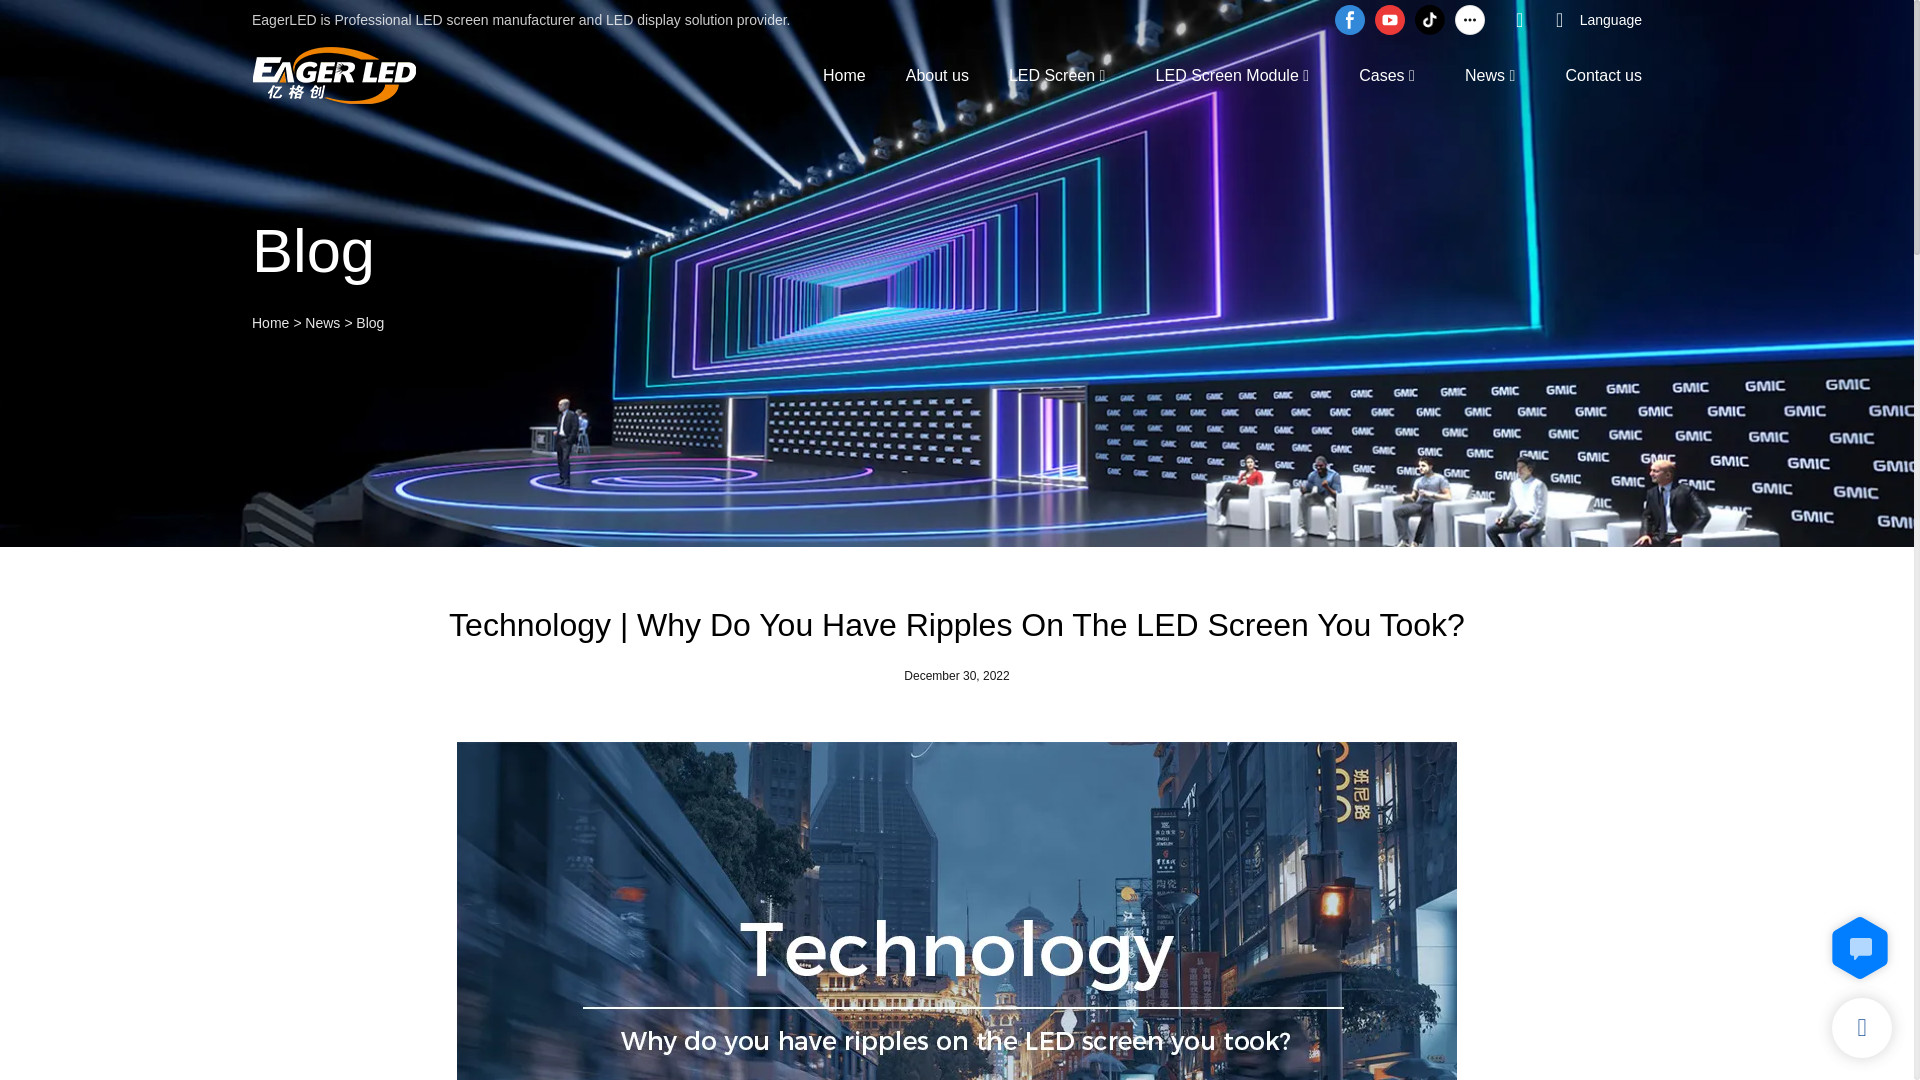 The image size is (1920, 1080). I want to click on Cases, so click(1381, 74).